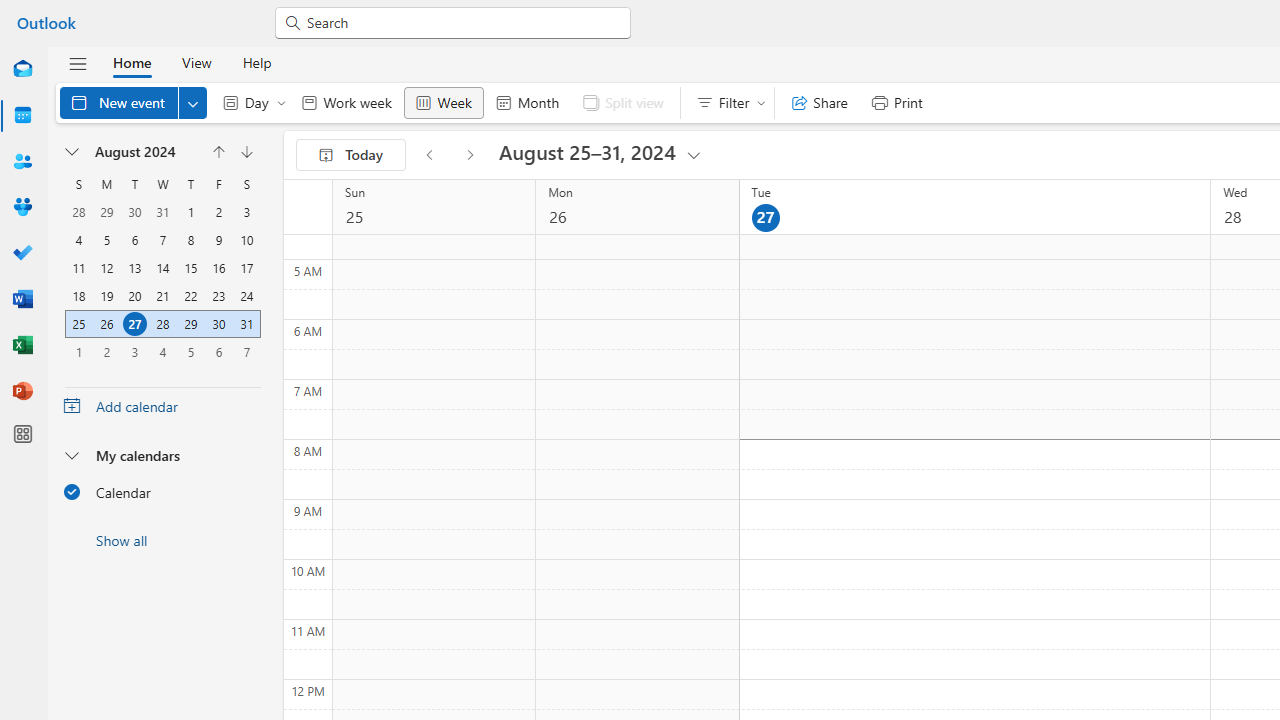 Image resolution: width=1280 pixels, height=720 pixels. Describe the element at coordinates (218, 184) in the screenshot. I see `Friday` at that location.